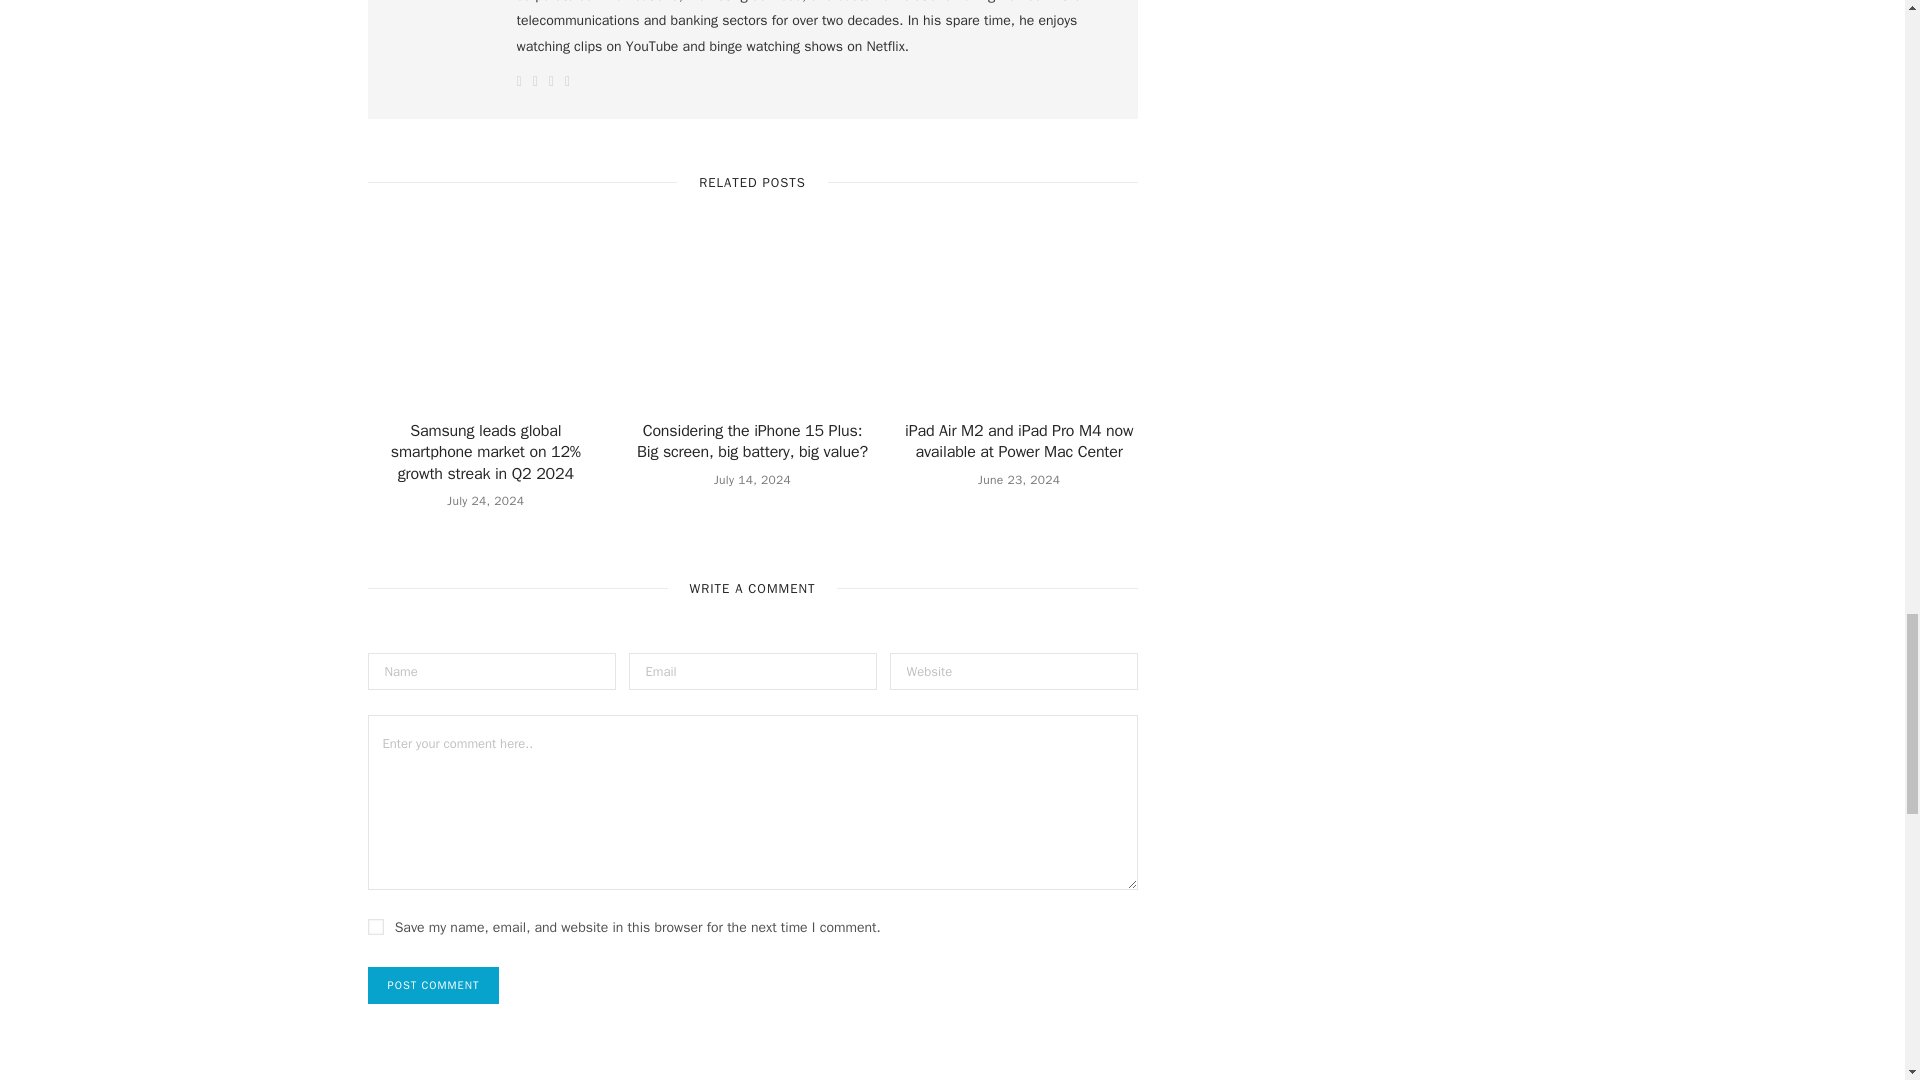 The image size is (1920, 1080). What do you see at coordinates (376, 927) in the screenshot?
I see `yes` at bounding box center [376, 927].